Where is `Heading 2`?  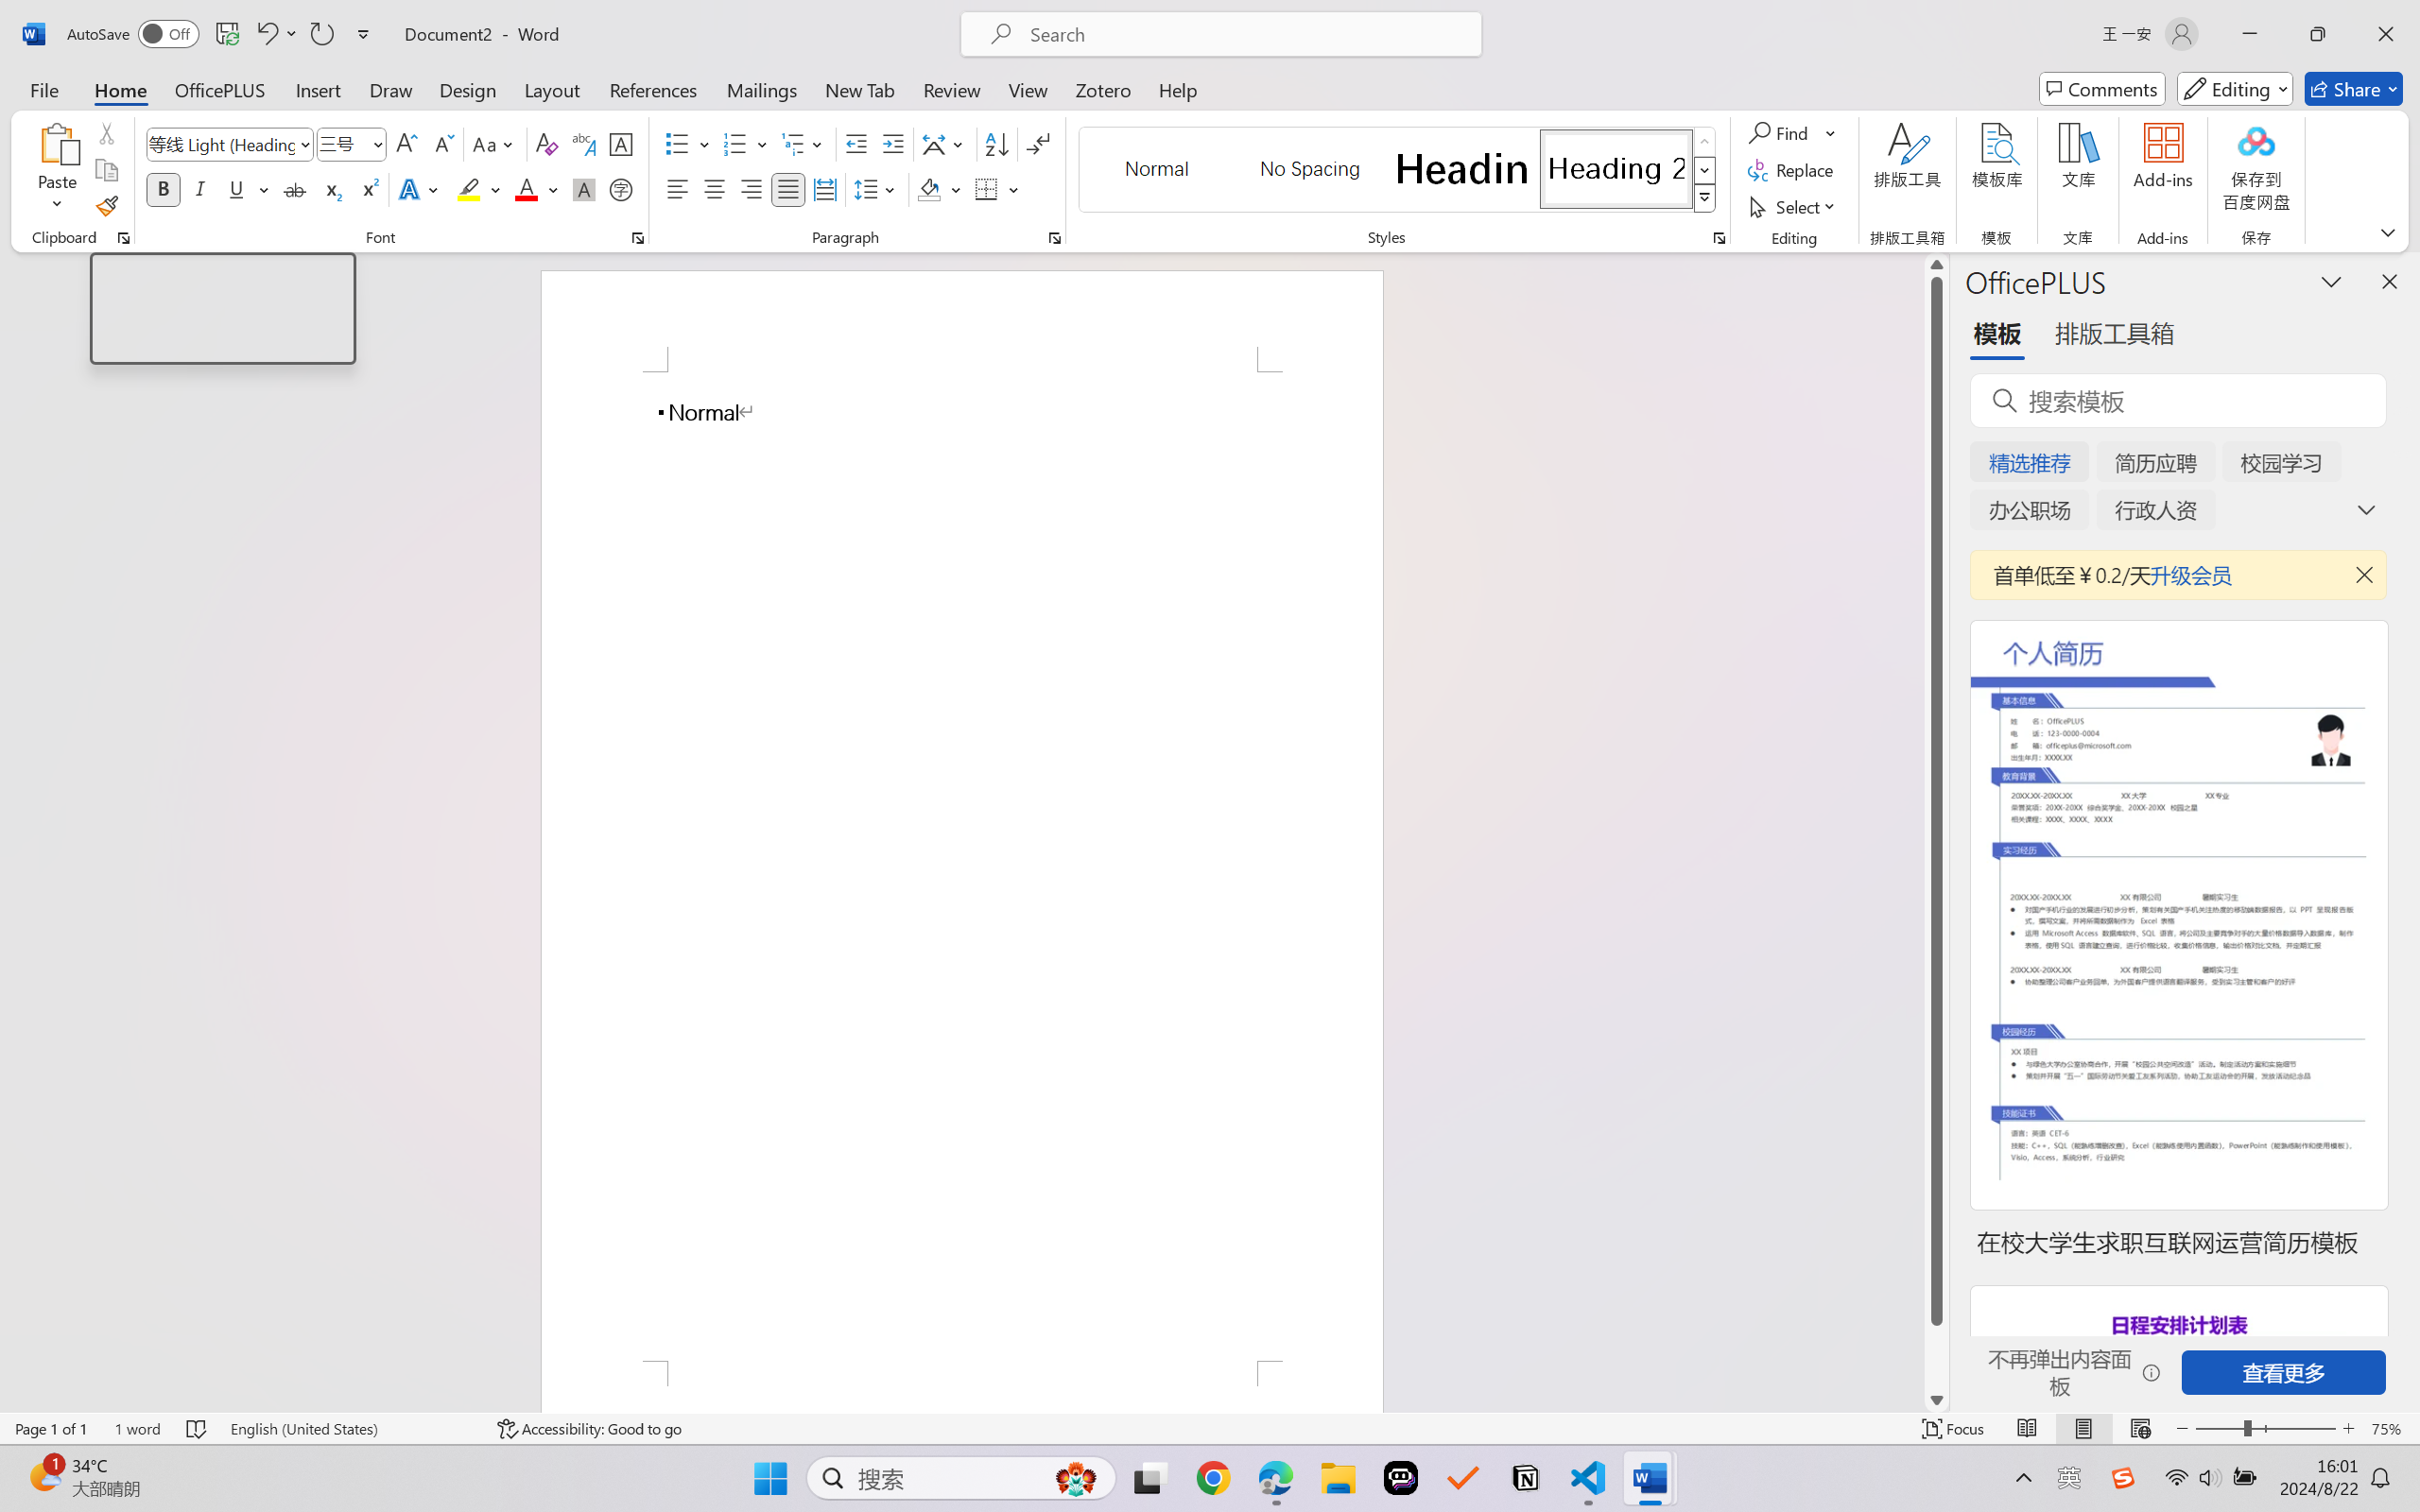
Heading 2 is located at coordinates (1616, 168).